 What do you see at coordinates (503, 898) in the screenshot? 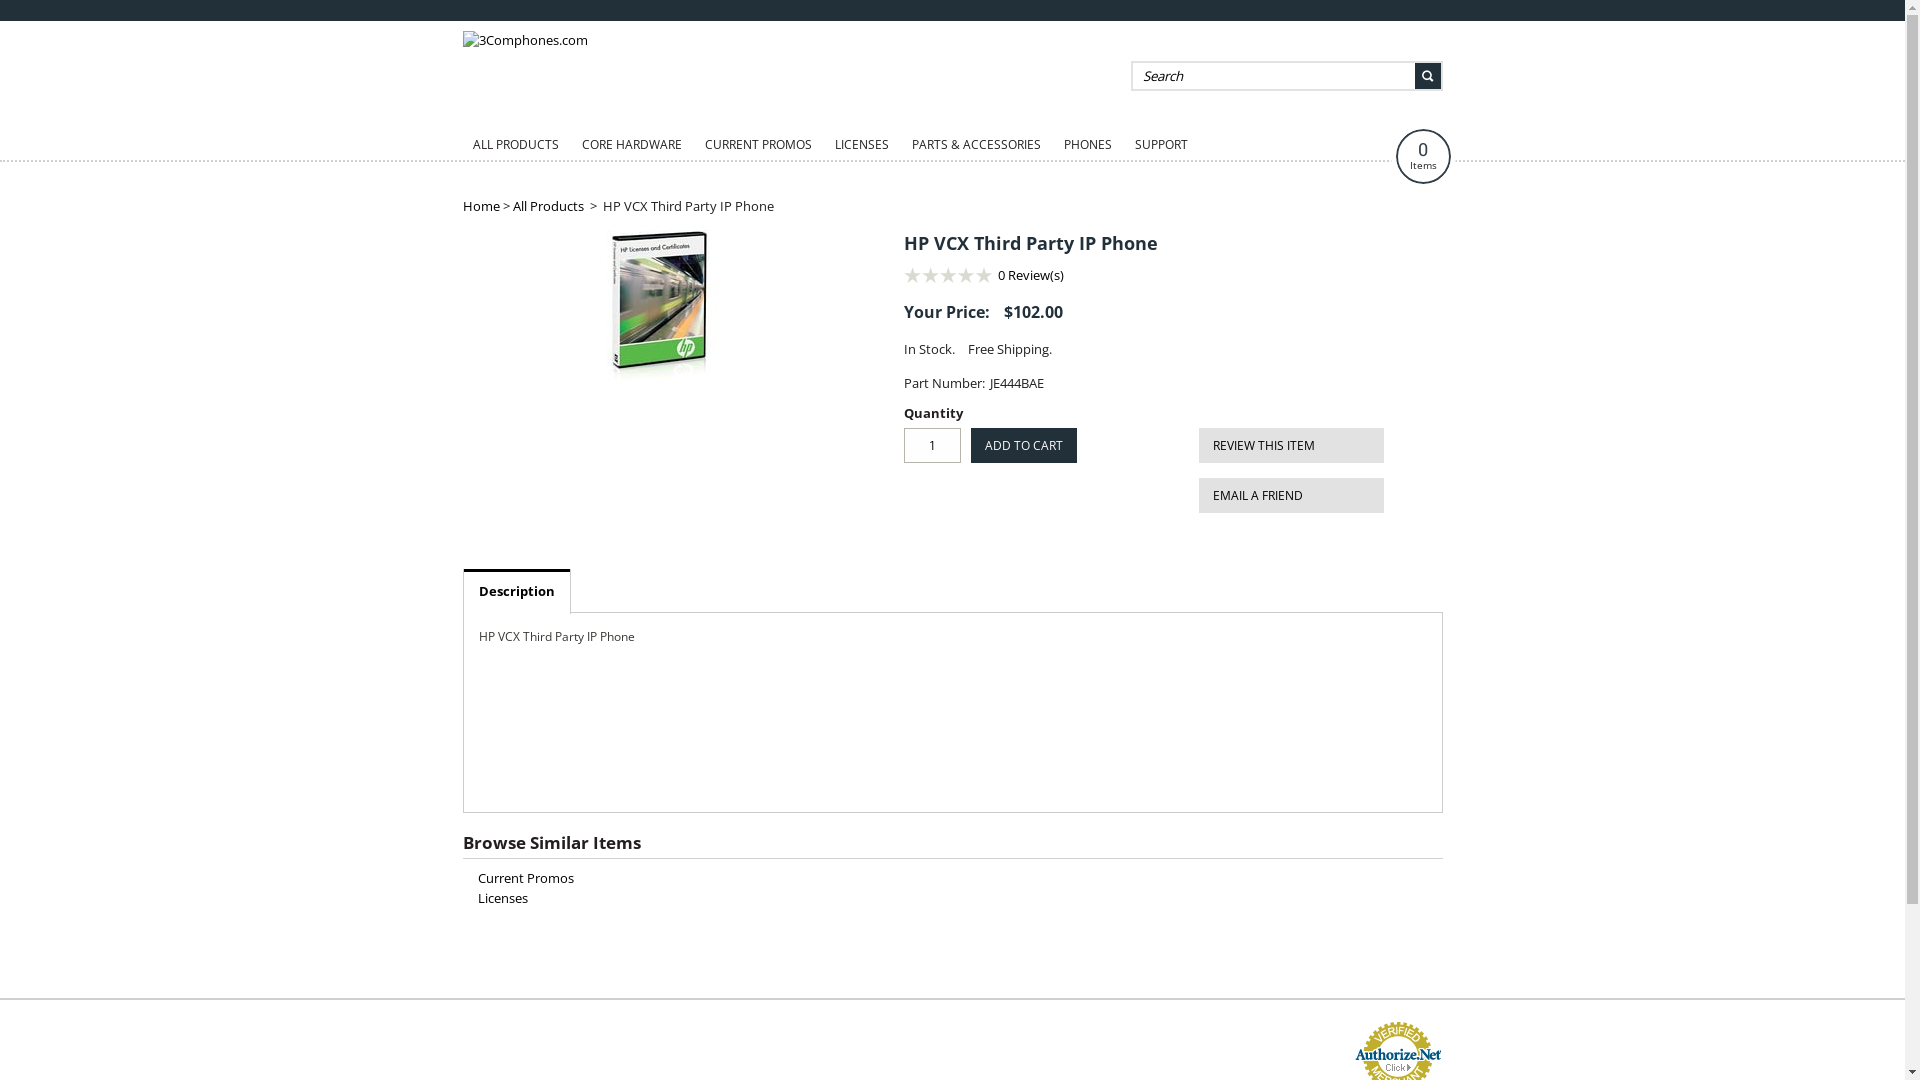
I see `Licenses` at bounding box center [503, 898].